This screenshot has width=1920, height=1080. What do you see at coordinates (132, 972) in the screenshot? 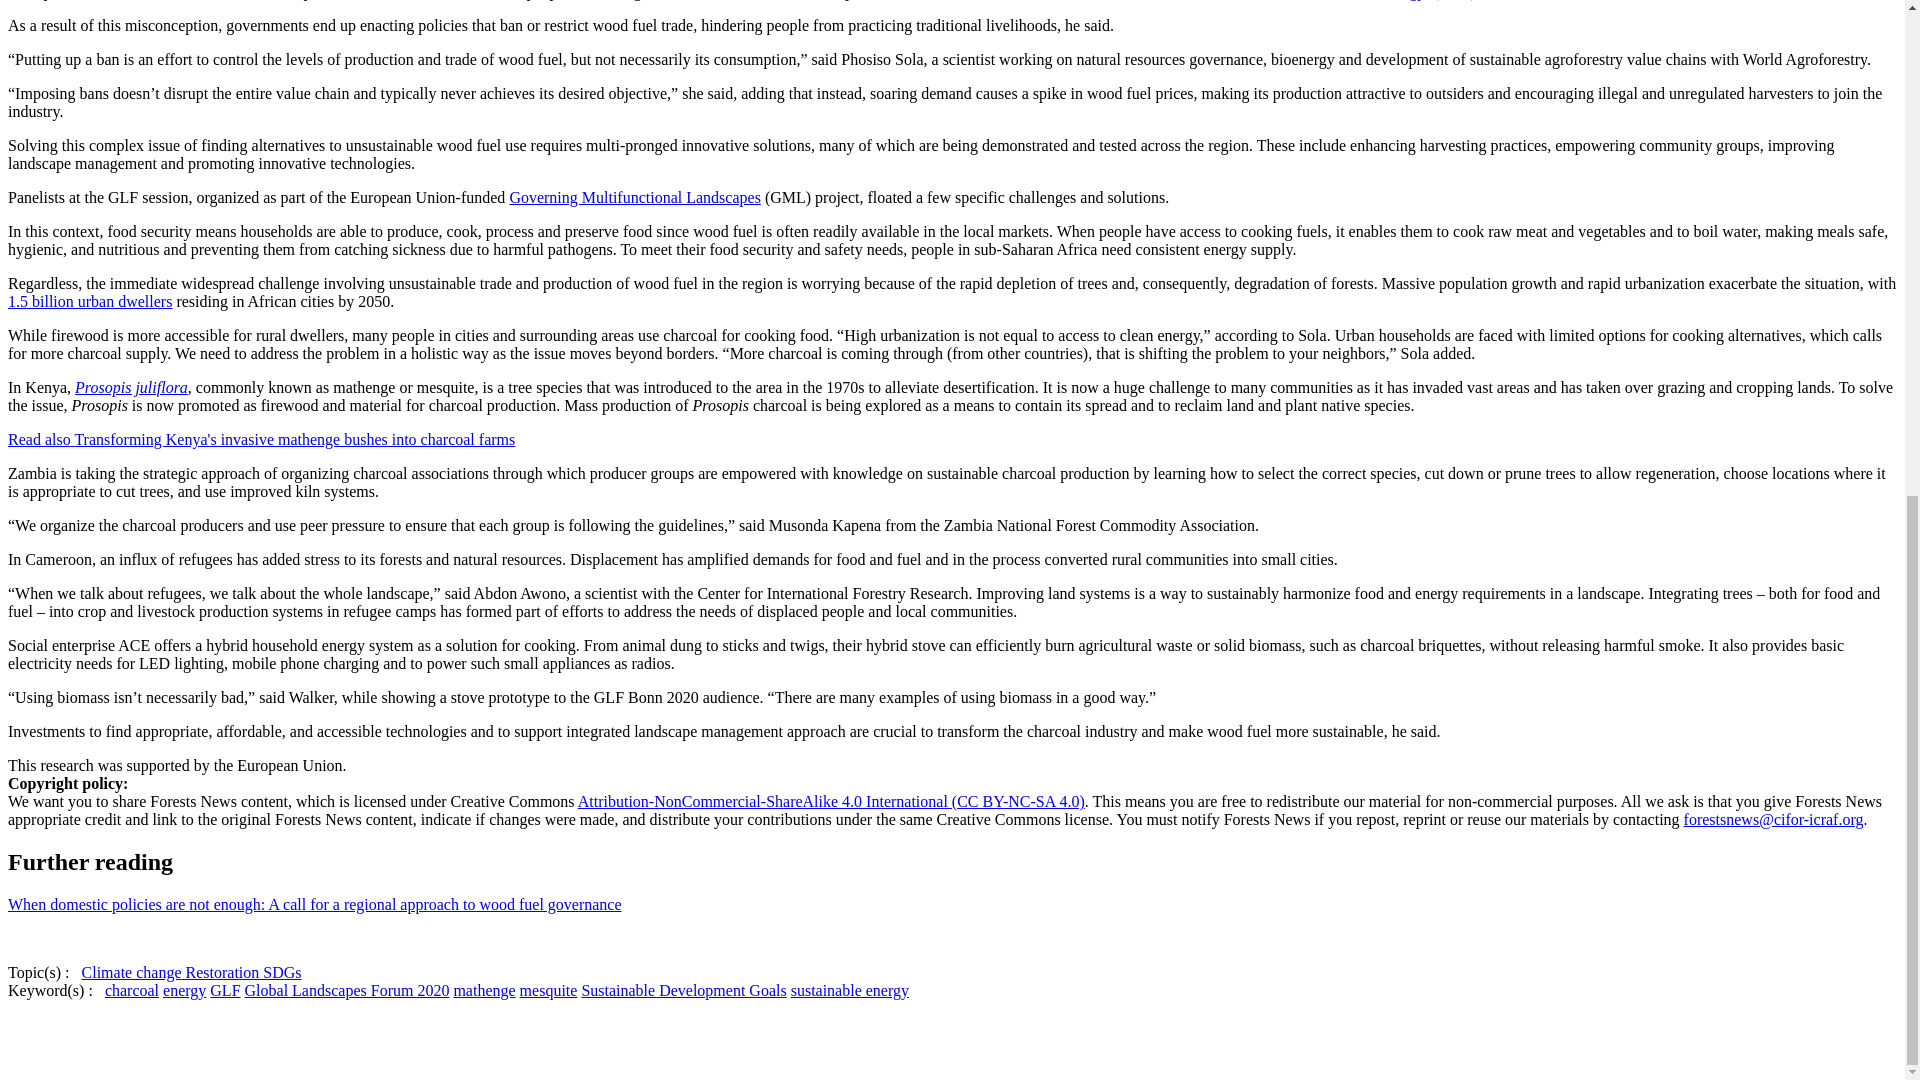
I see `Climate change` at bounding box center [132, 972].